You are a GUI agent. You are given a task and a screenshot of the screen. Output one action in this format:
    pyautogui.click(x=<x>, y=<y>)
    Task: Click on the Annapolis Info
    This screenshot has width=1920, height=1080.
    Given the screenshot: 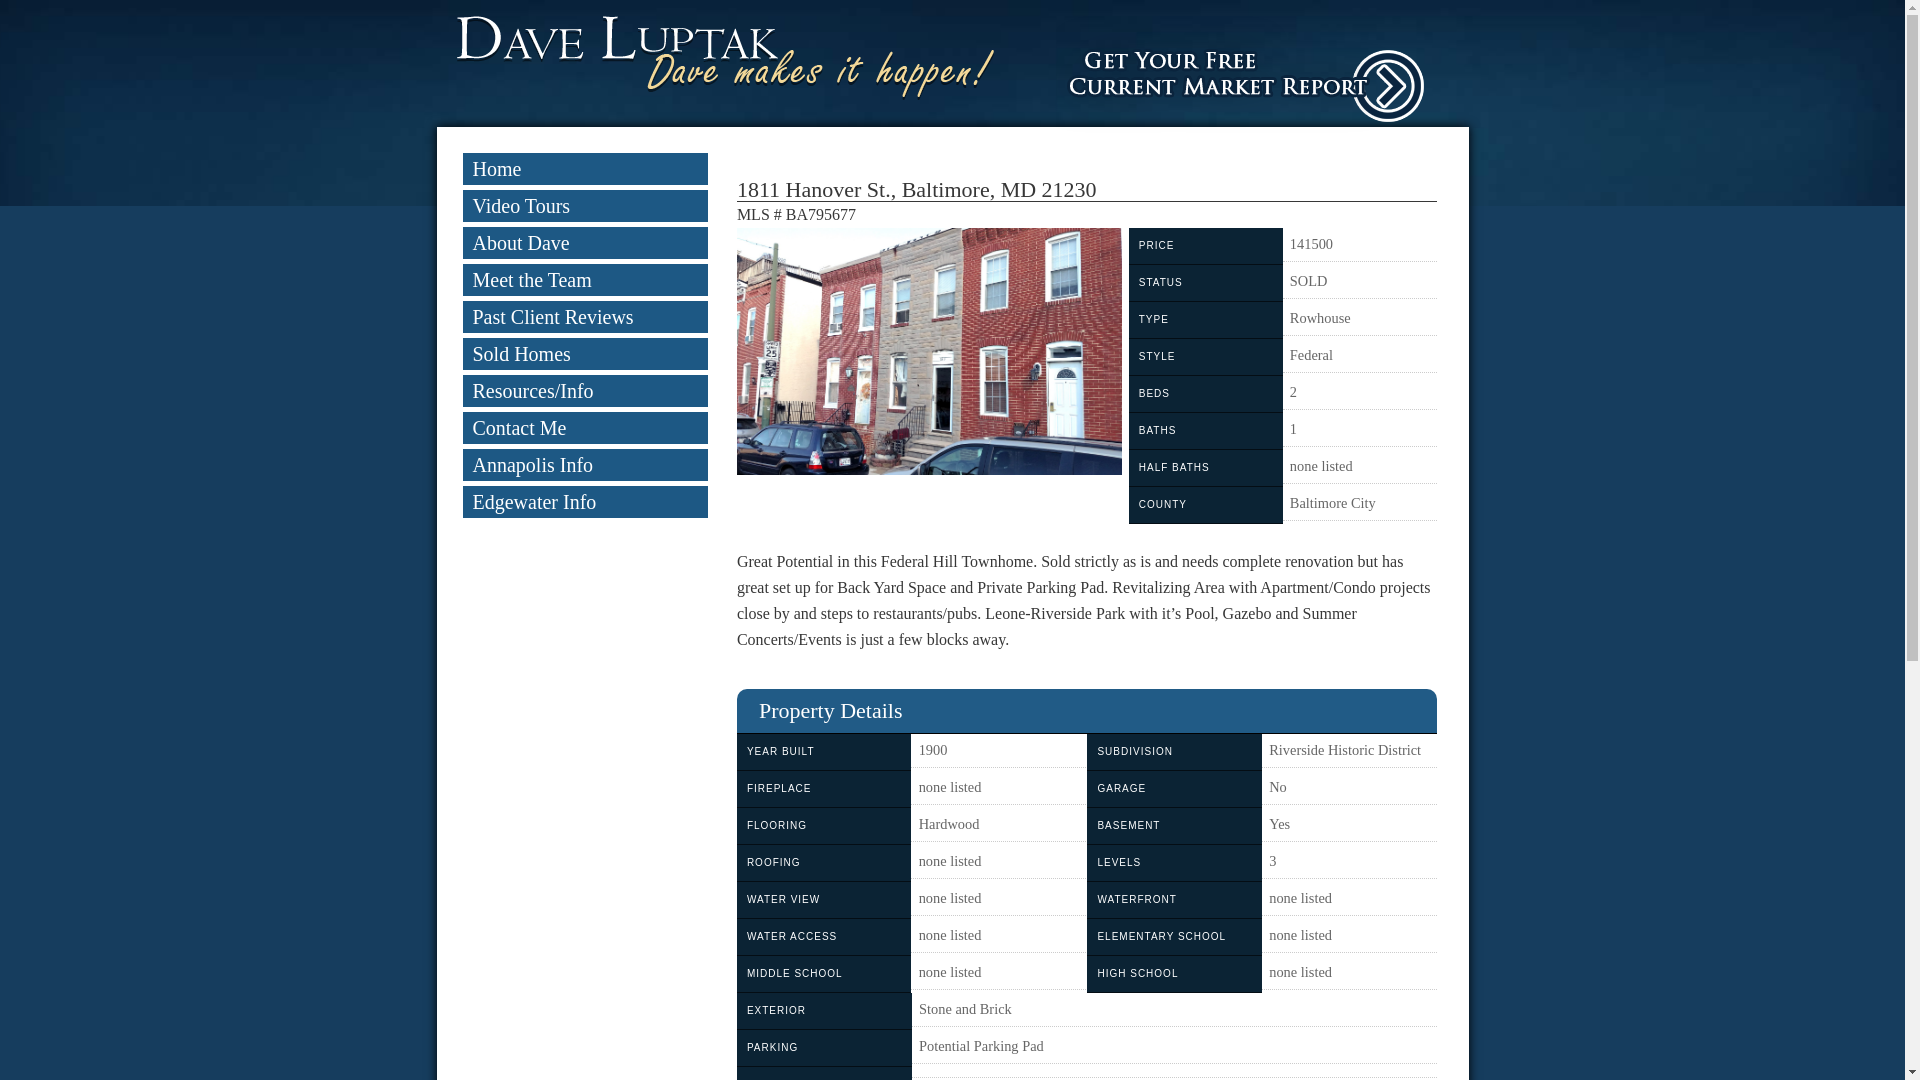 What is the action you would take?
    pyautogui.click(x=584, y=464)
    